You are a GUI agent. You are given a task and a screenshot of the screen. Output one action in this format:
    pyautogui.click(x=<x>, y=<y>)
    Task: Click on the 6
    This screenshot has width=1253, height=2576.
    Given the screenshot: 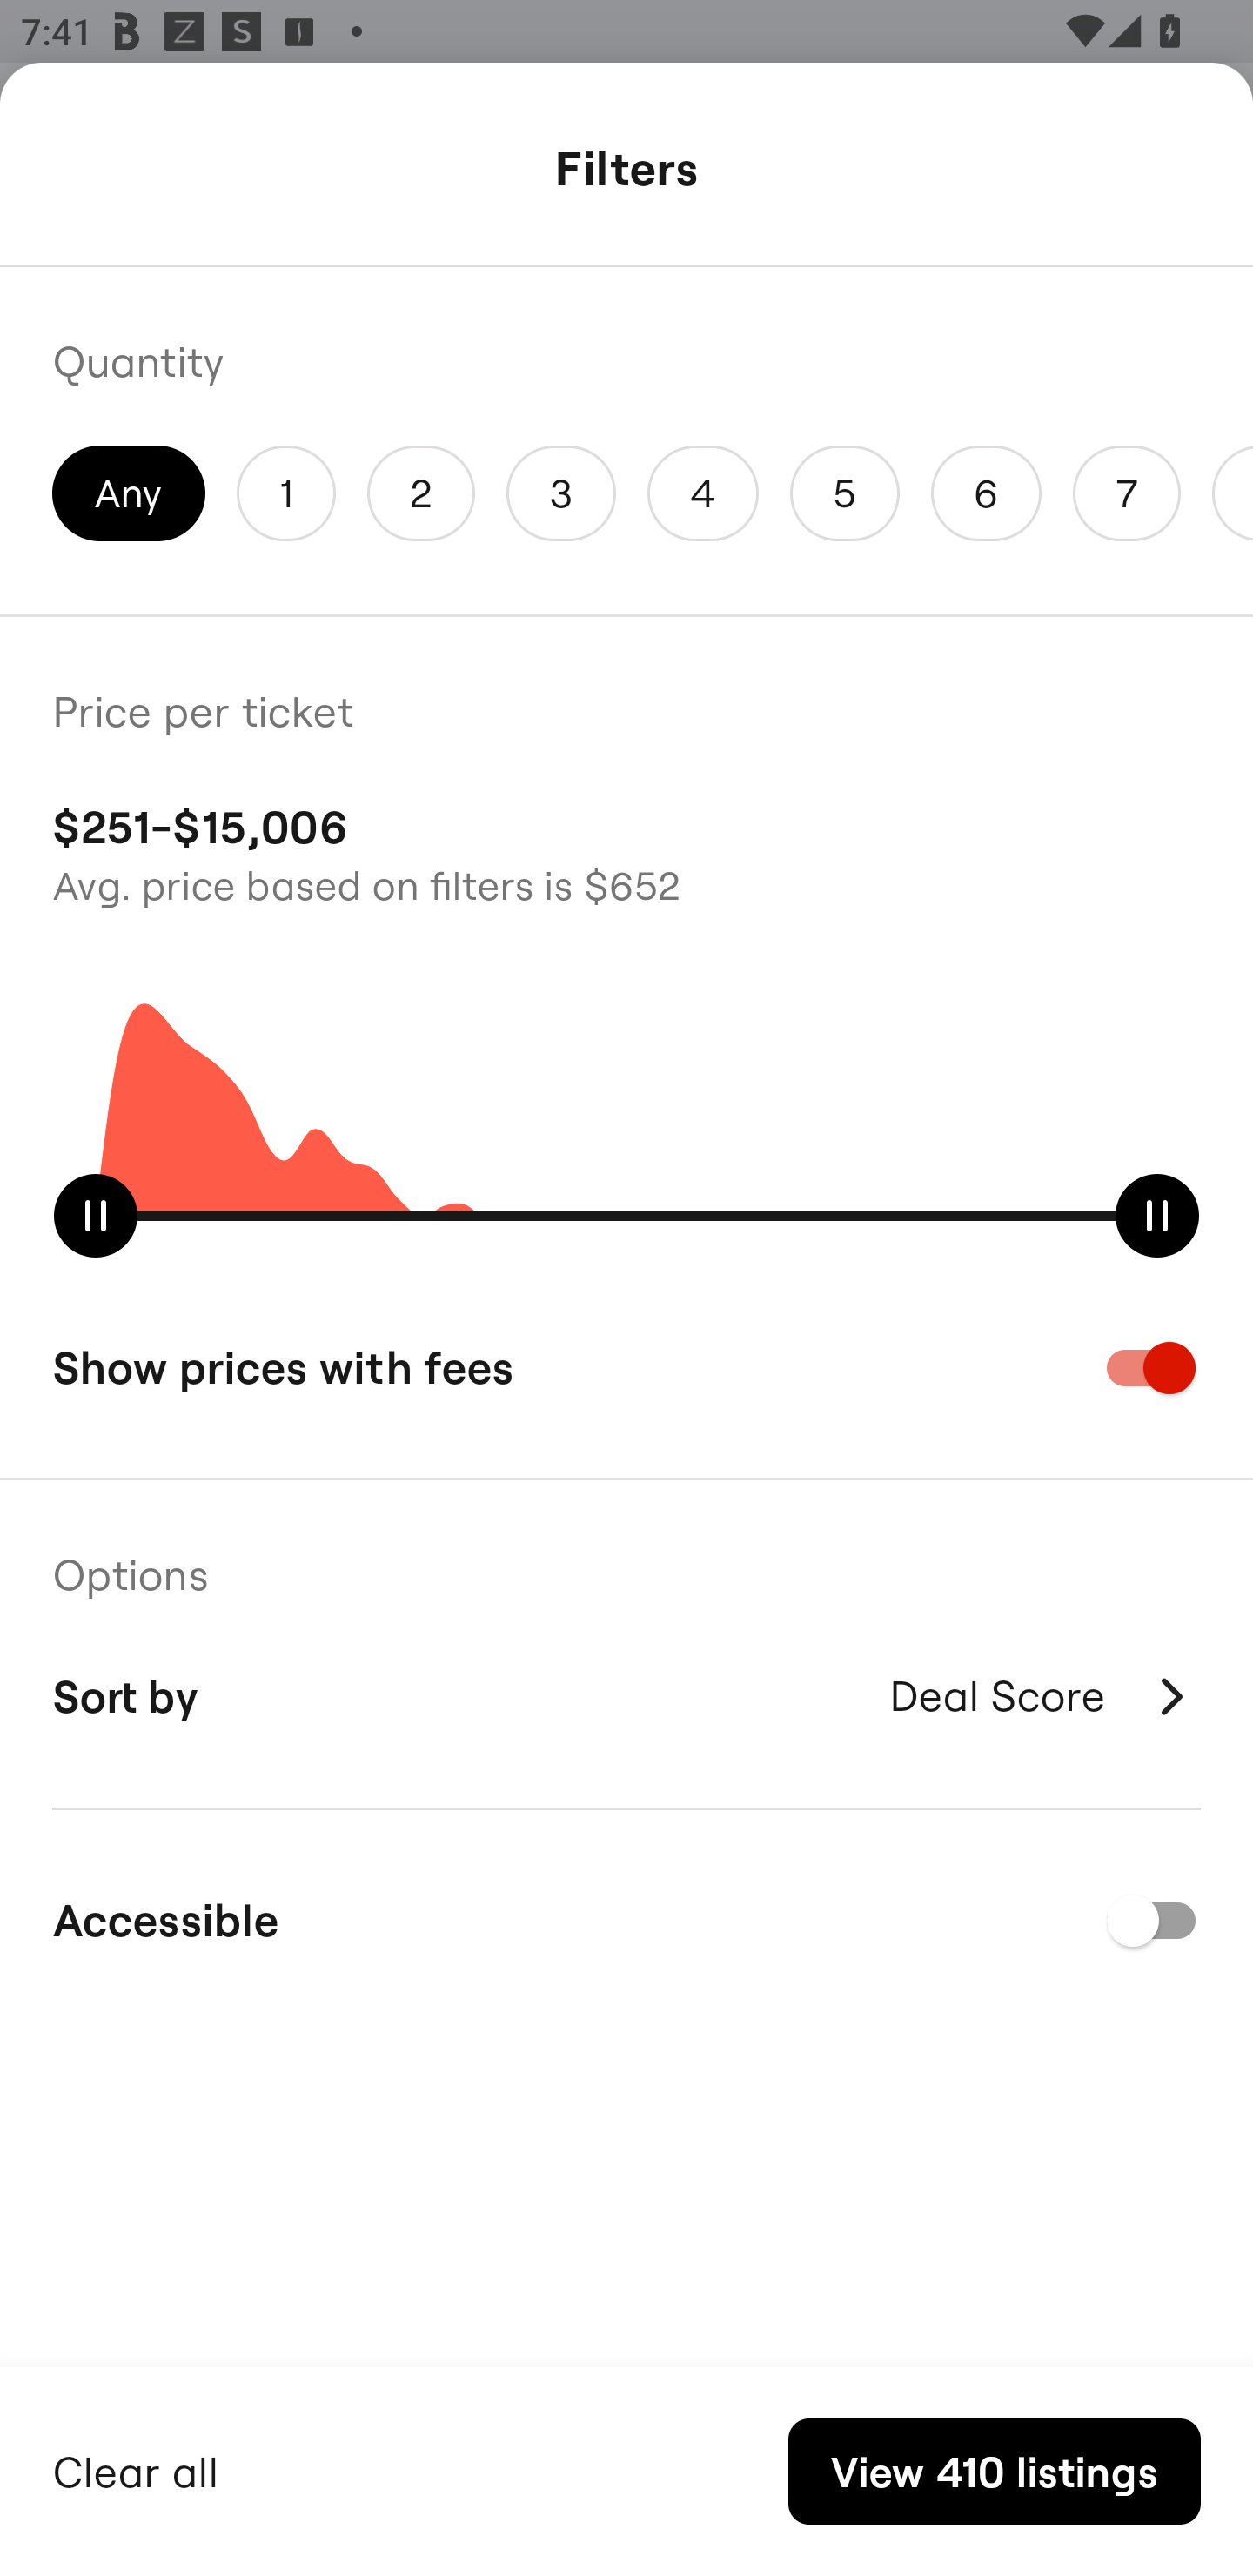 What is the action you would take?
    pyautogui.click(x=987, y=493)
    